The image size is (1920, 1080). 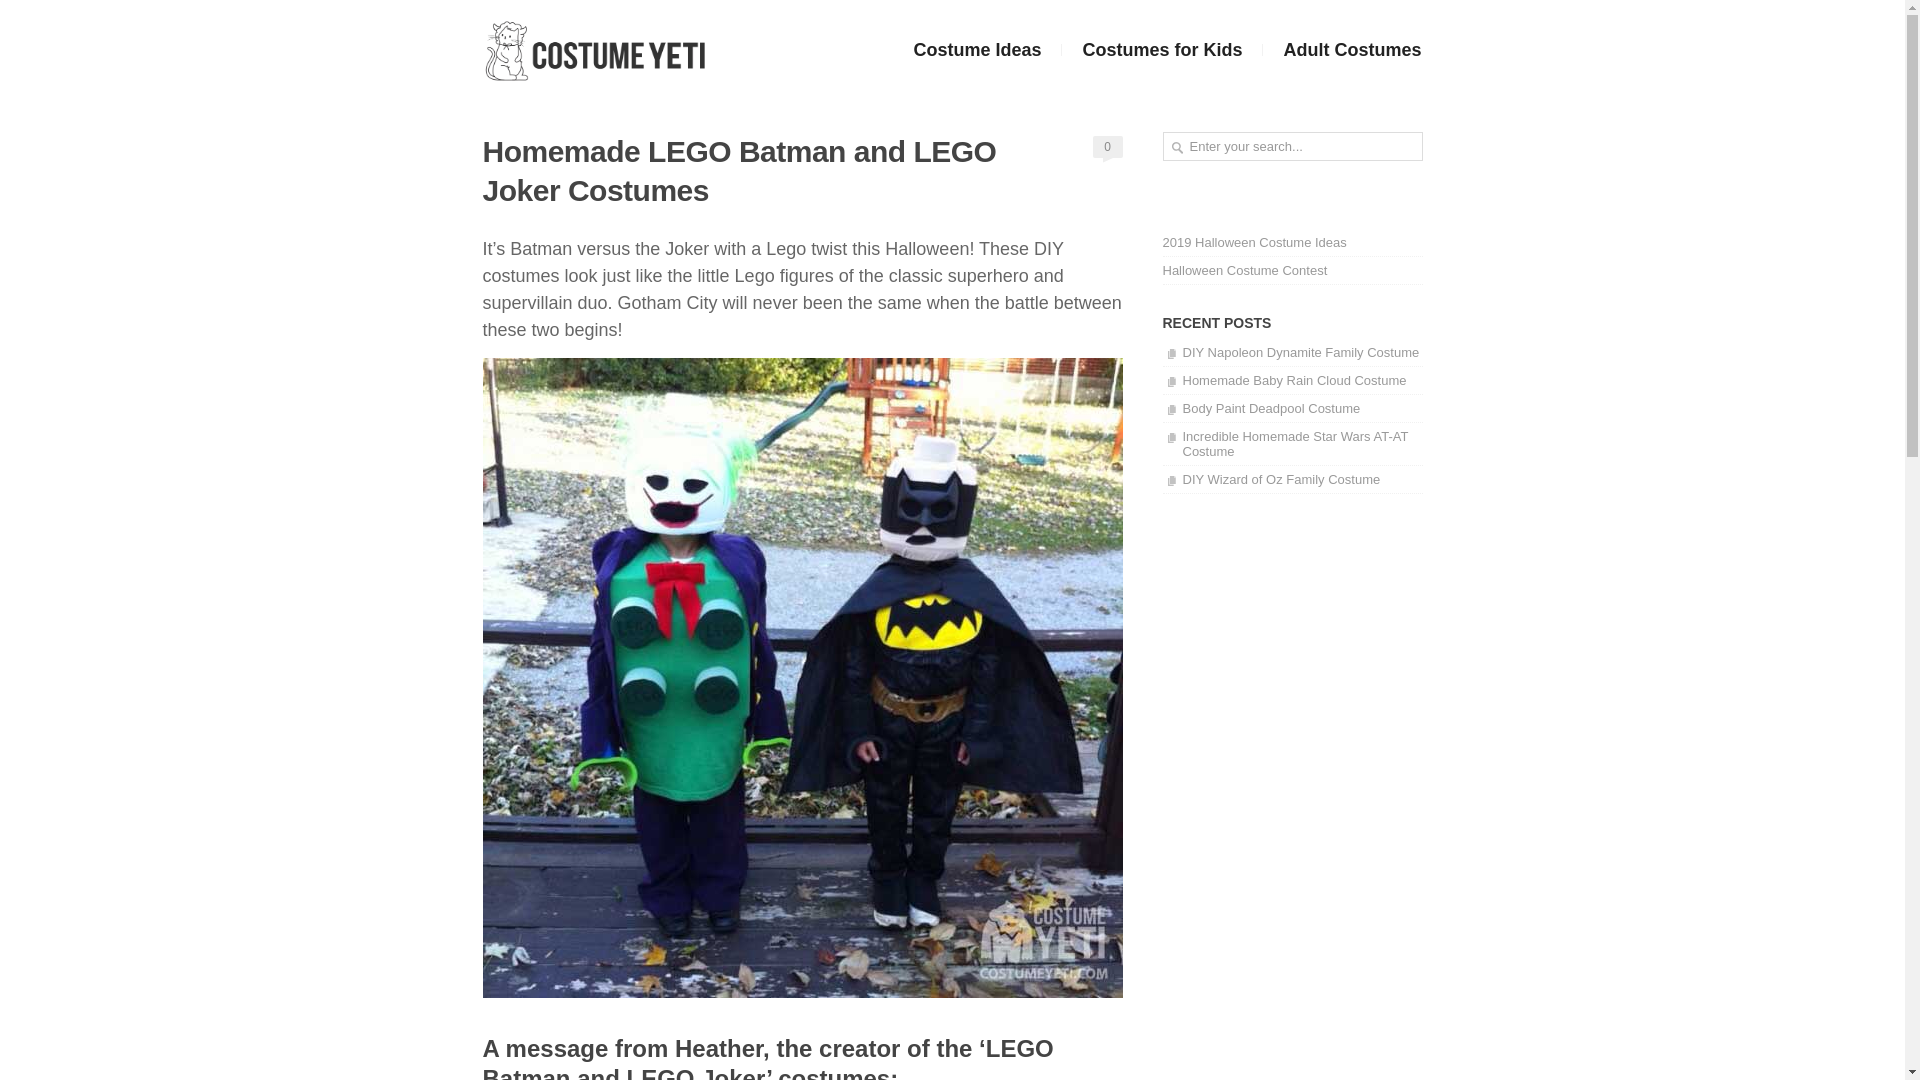 What do you see at coordinates (1161, 50) in the screenshot?
I see `Costumes for Kids` at bounding box center [1161, 50].